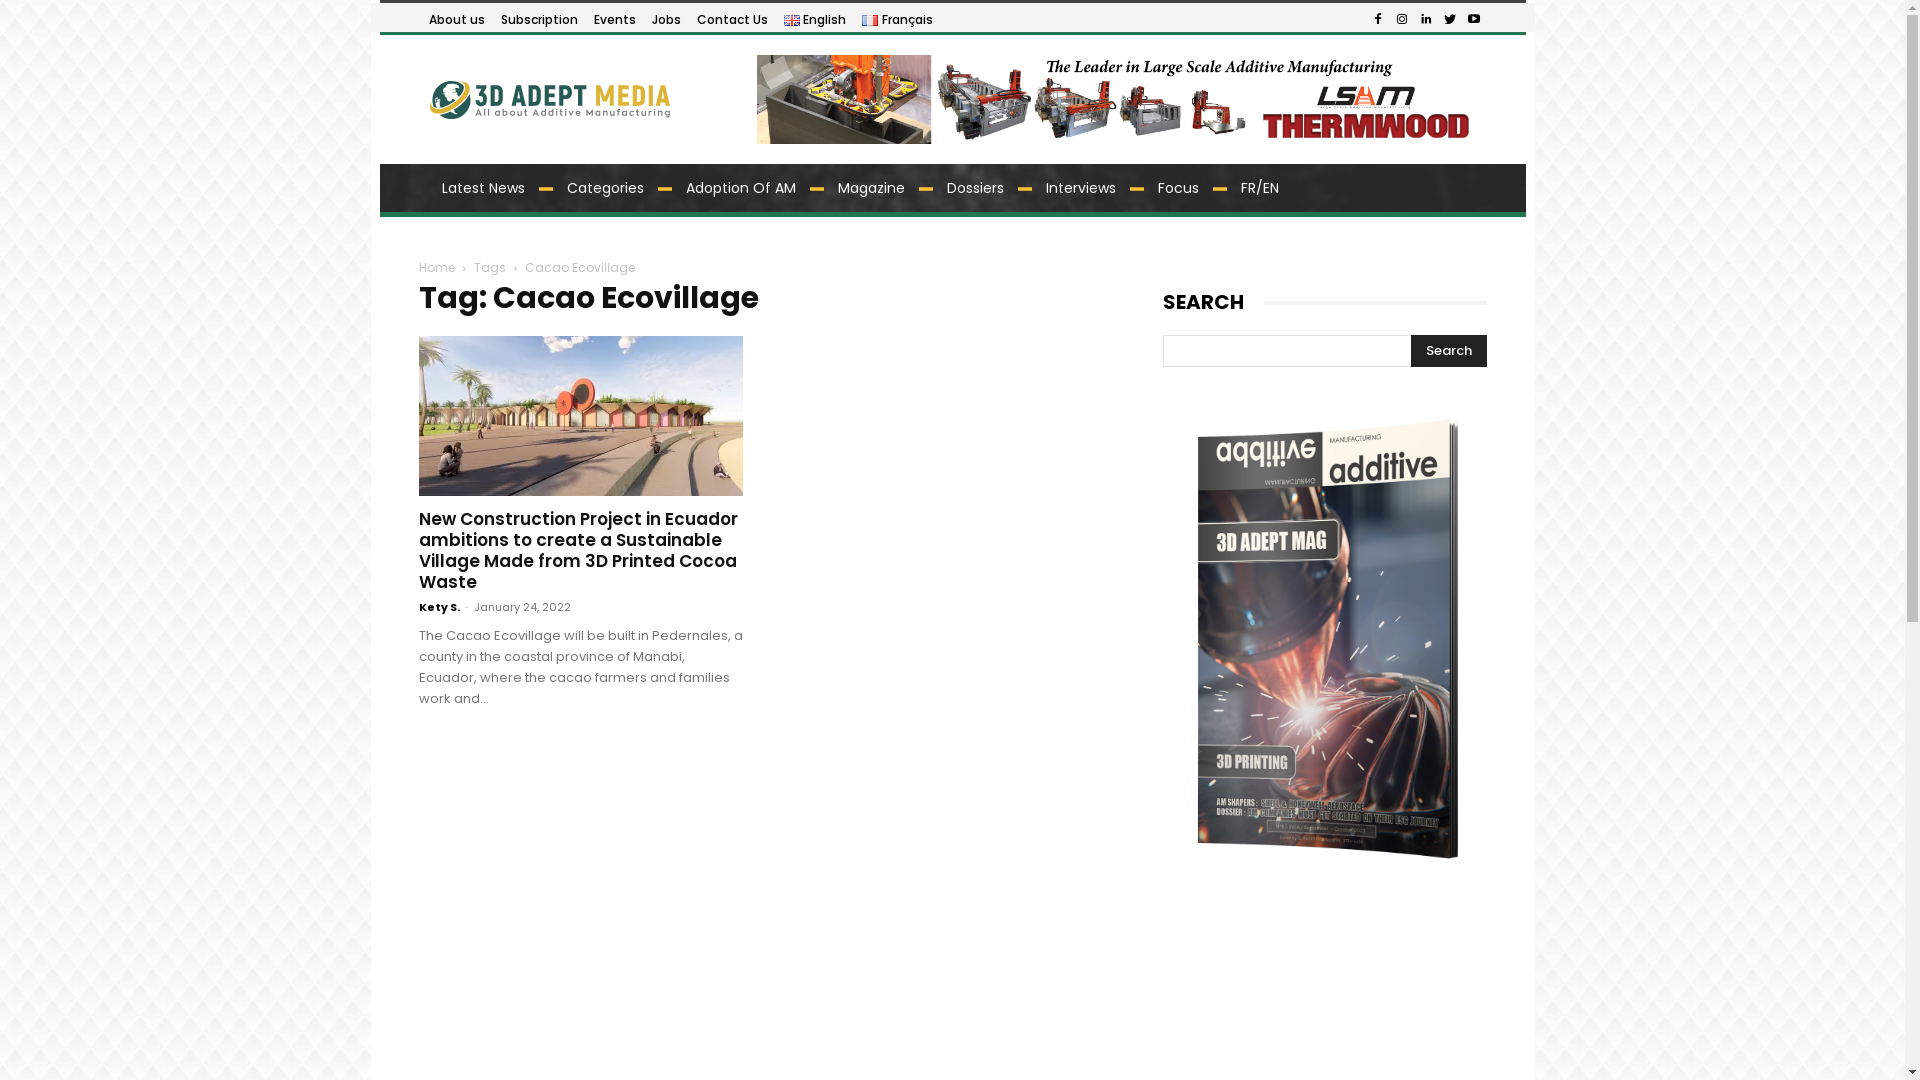 The image size is (1920, 1080). I want to click on FR/EN, so click(1259, 188).